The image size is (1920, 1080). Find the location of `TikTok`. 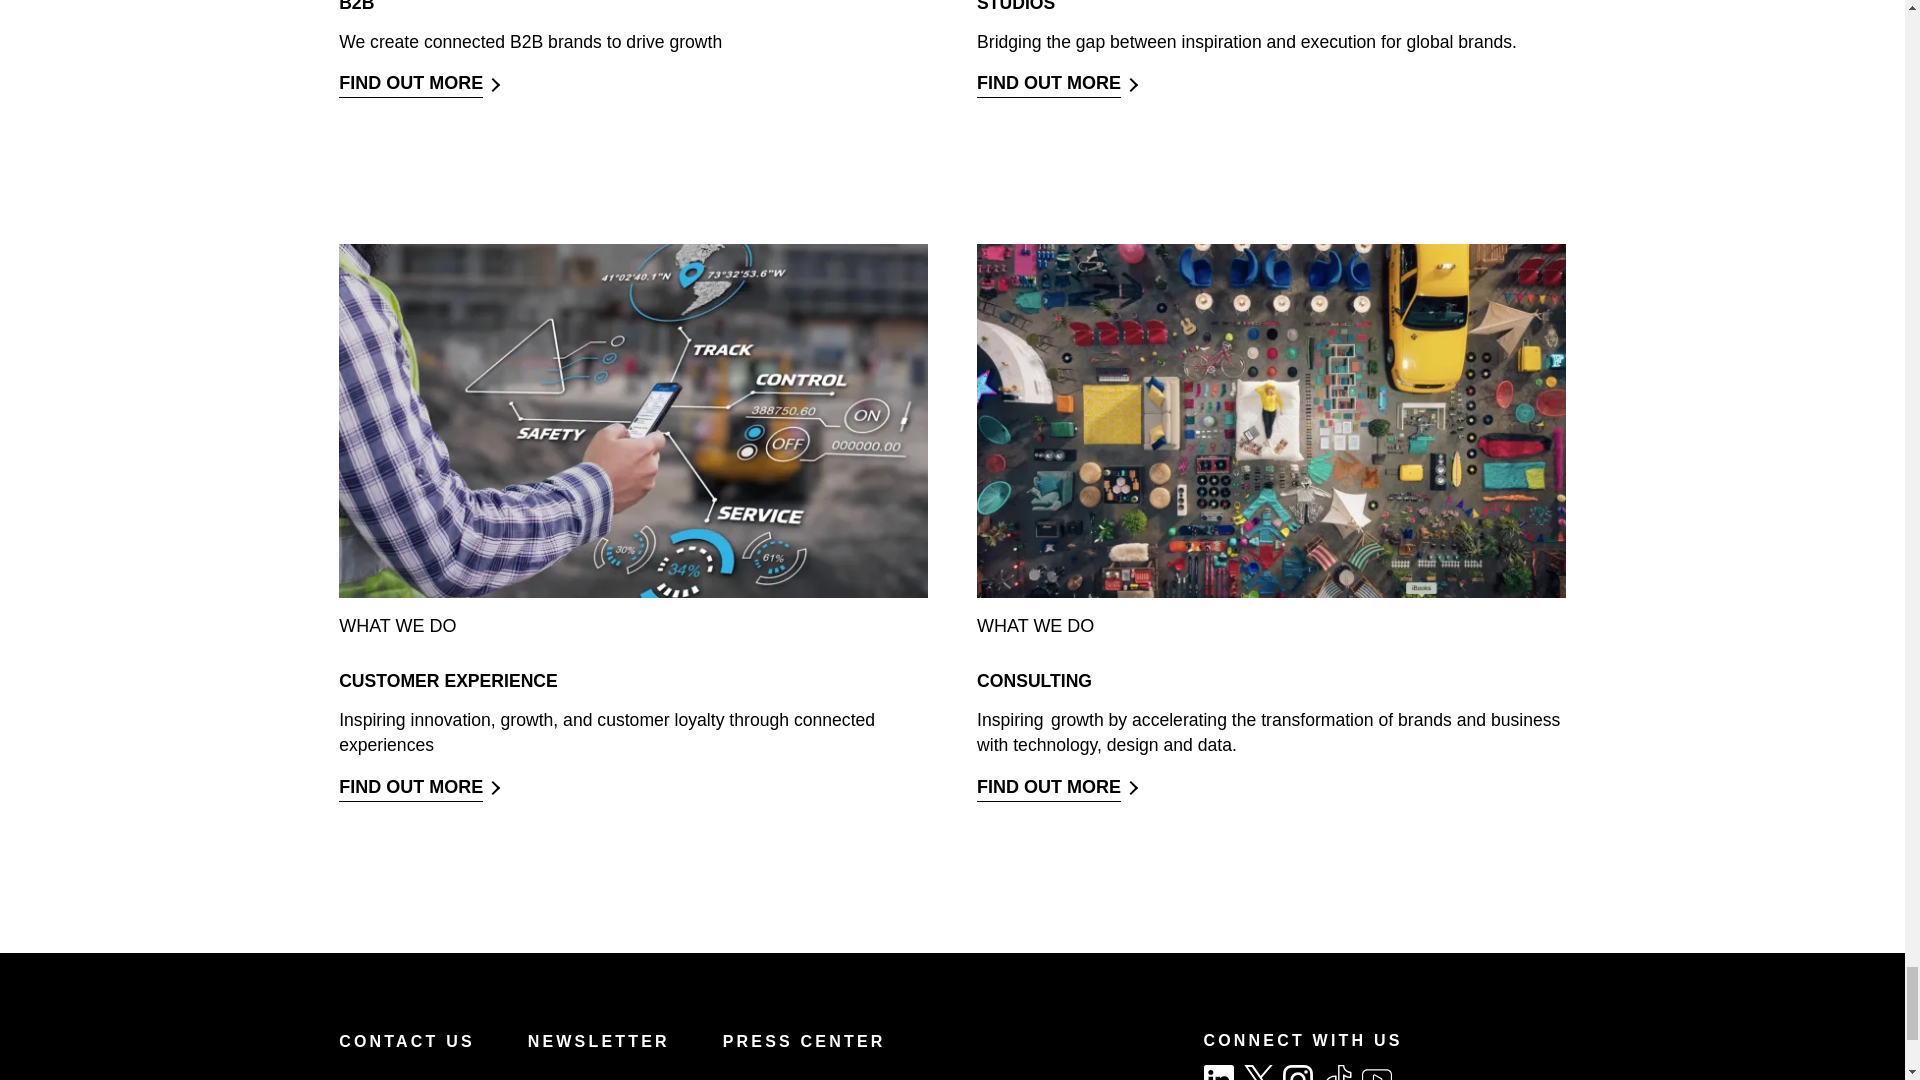

TikTok is located at coordinates (1338, 1072).